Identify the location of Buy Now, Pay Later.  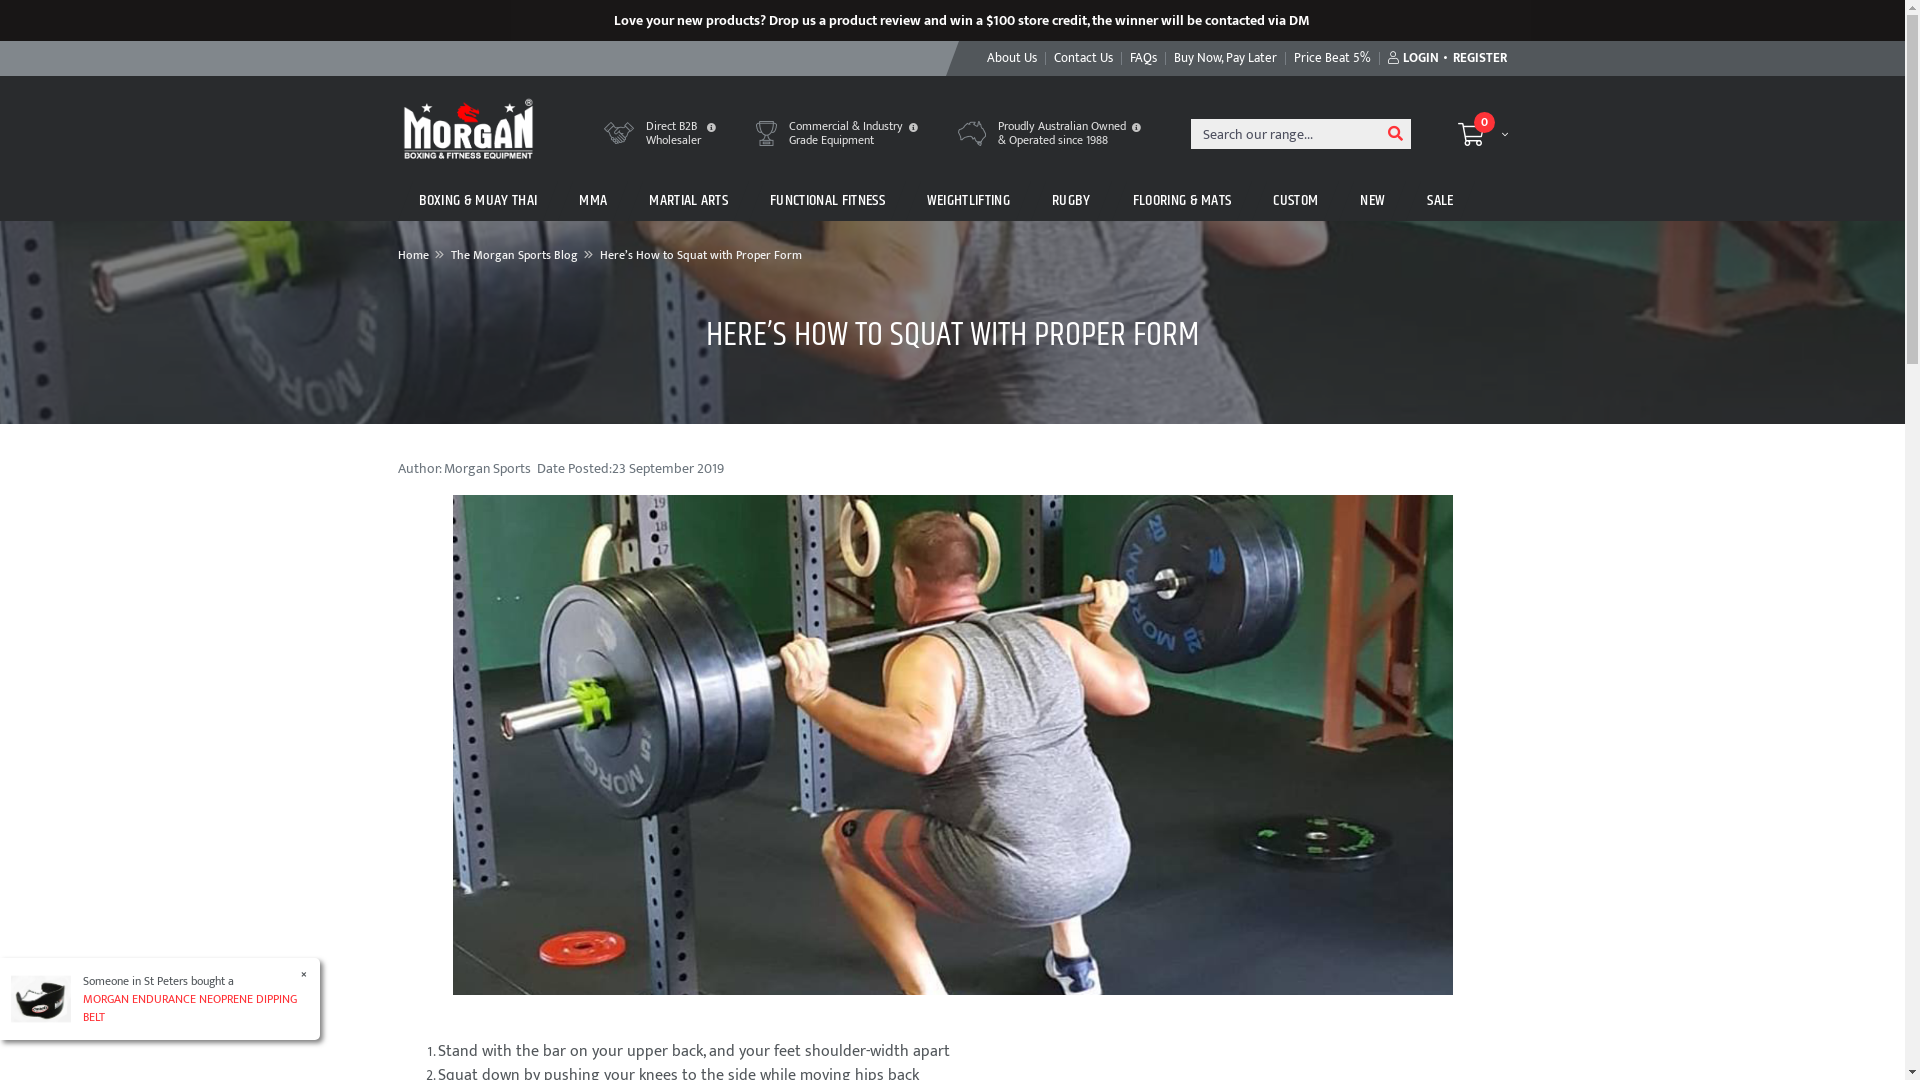
(1225, 58).